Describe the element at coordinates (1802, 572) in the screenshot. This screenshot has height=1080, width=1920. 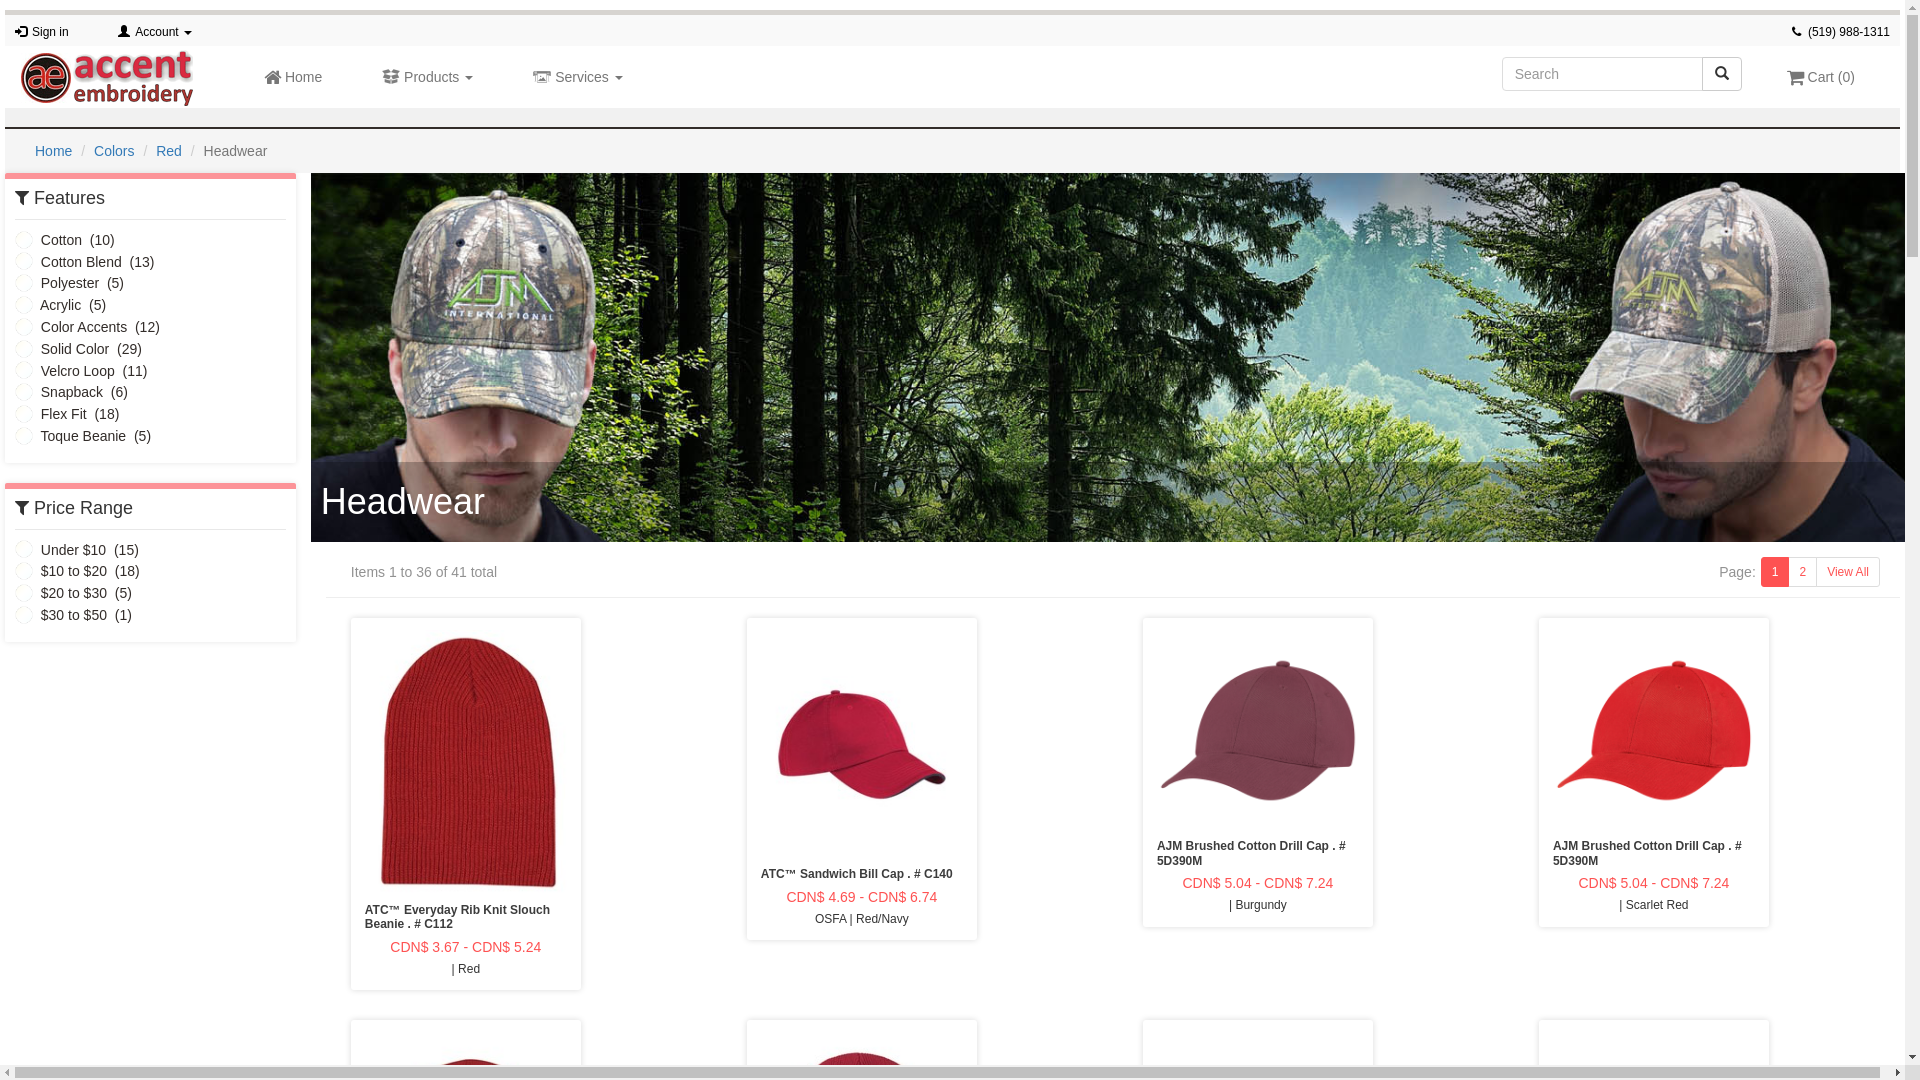
I see `2` at that location.